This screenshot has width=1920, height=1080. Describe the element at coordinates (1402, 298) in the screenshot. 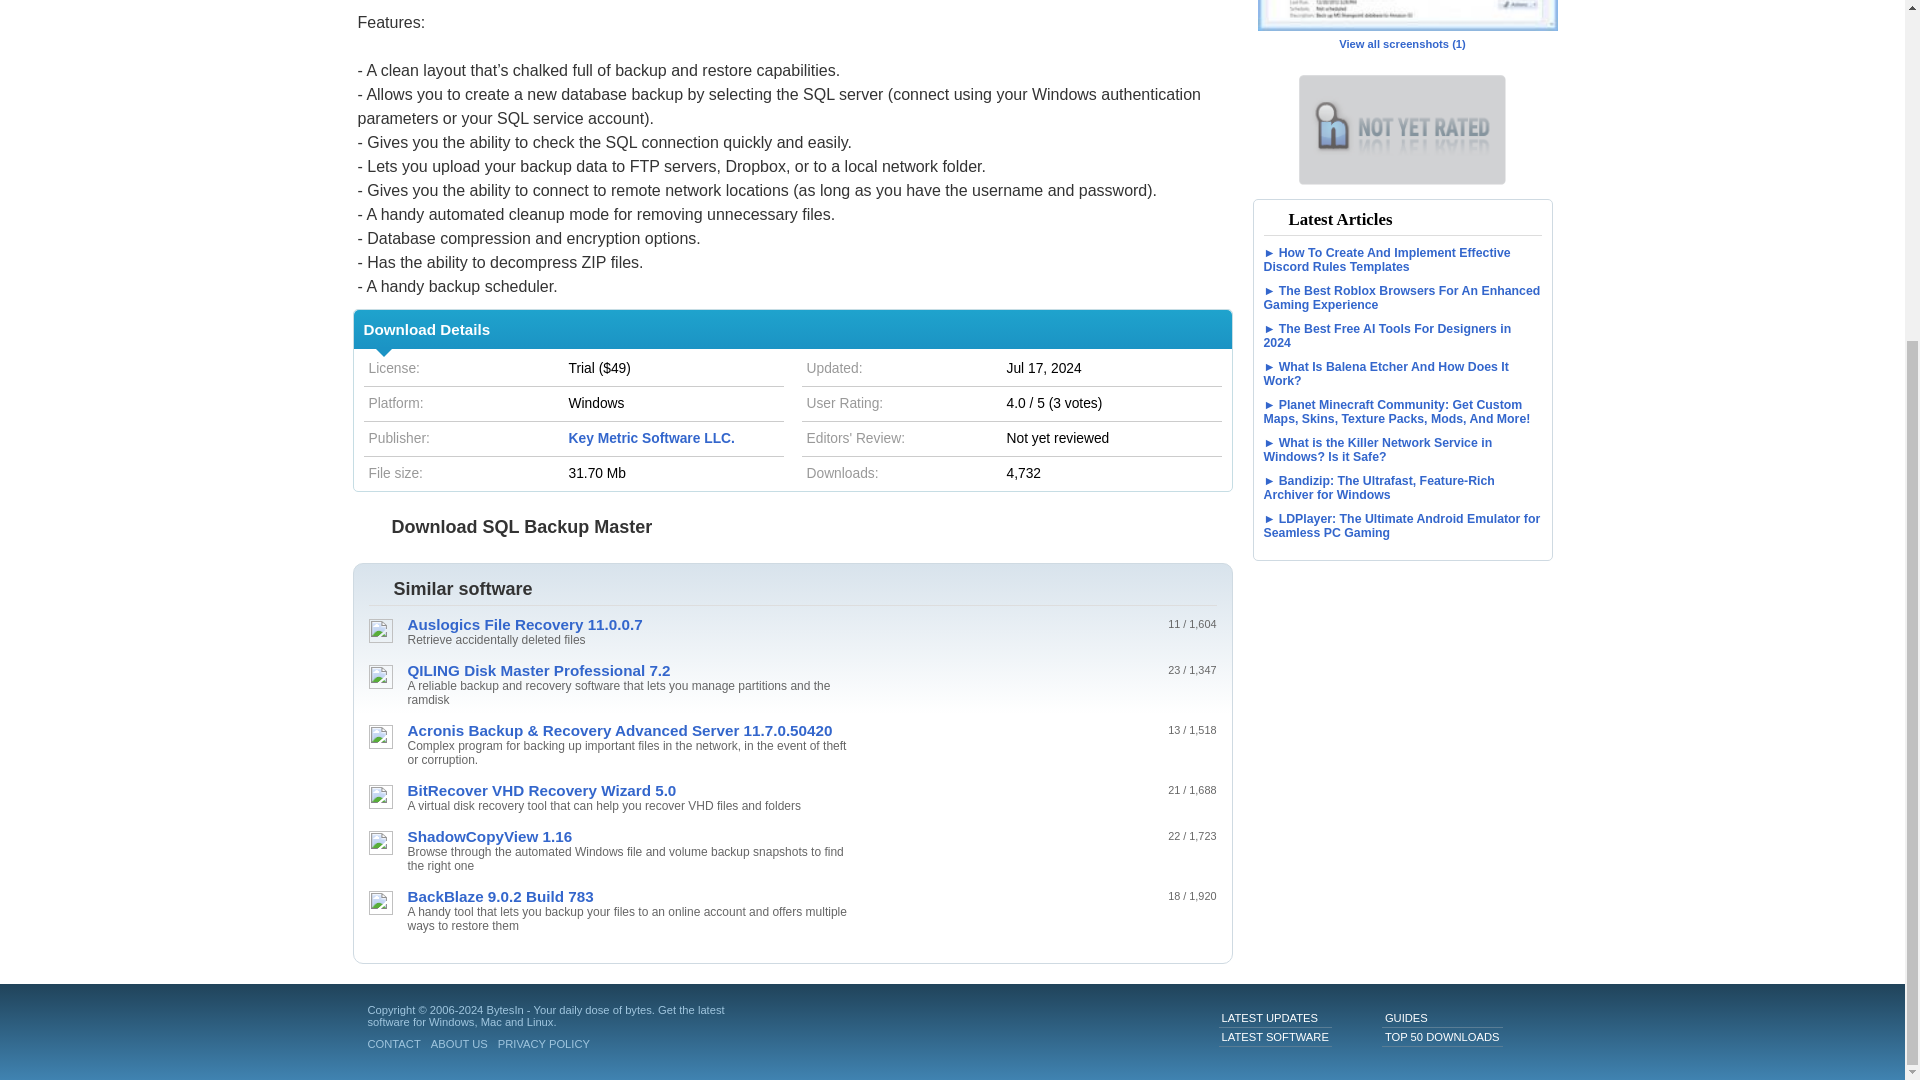

I see `The Best Roblox Browsers For An Enhanced Gaming Experience` at that location.